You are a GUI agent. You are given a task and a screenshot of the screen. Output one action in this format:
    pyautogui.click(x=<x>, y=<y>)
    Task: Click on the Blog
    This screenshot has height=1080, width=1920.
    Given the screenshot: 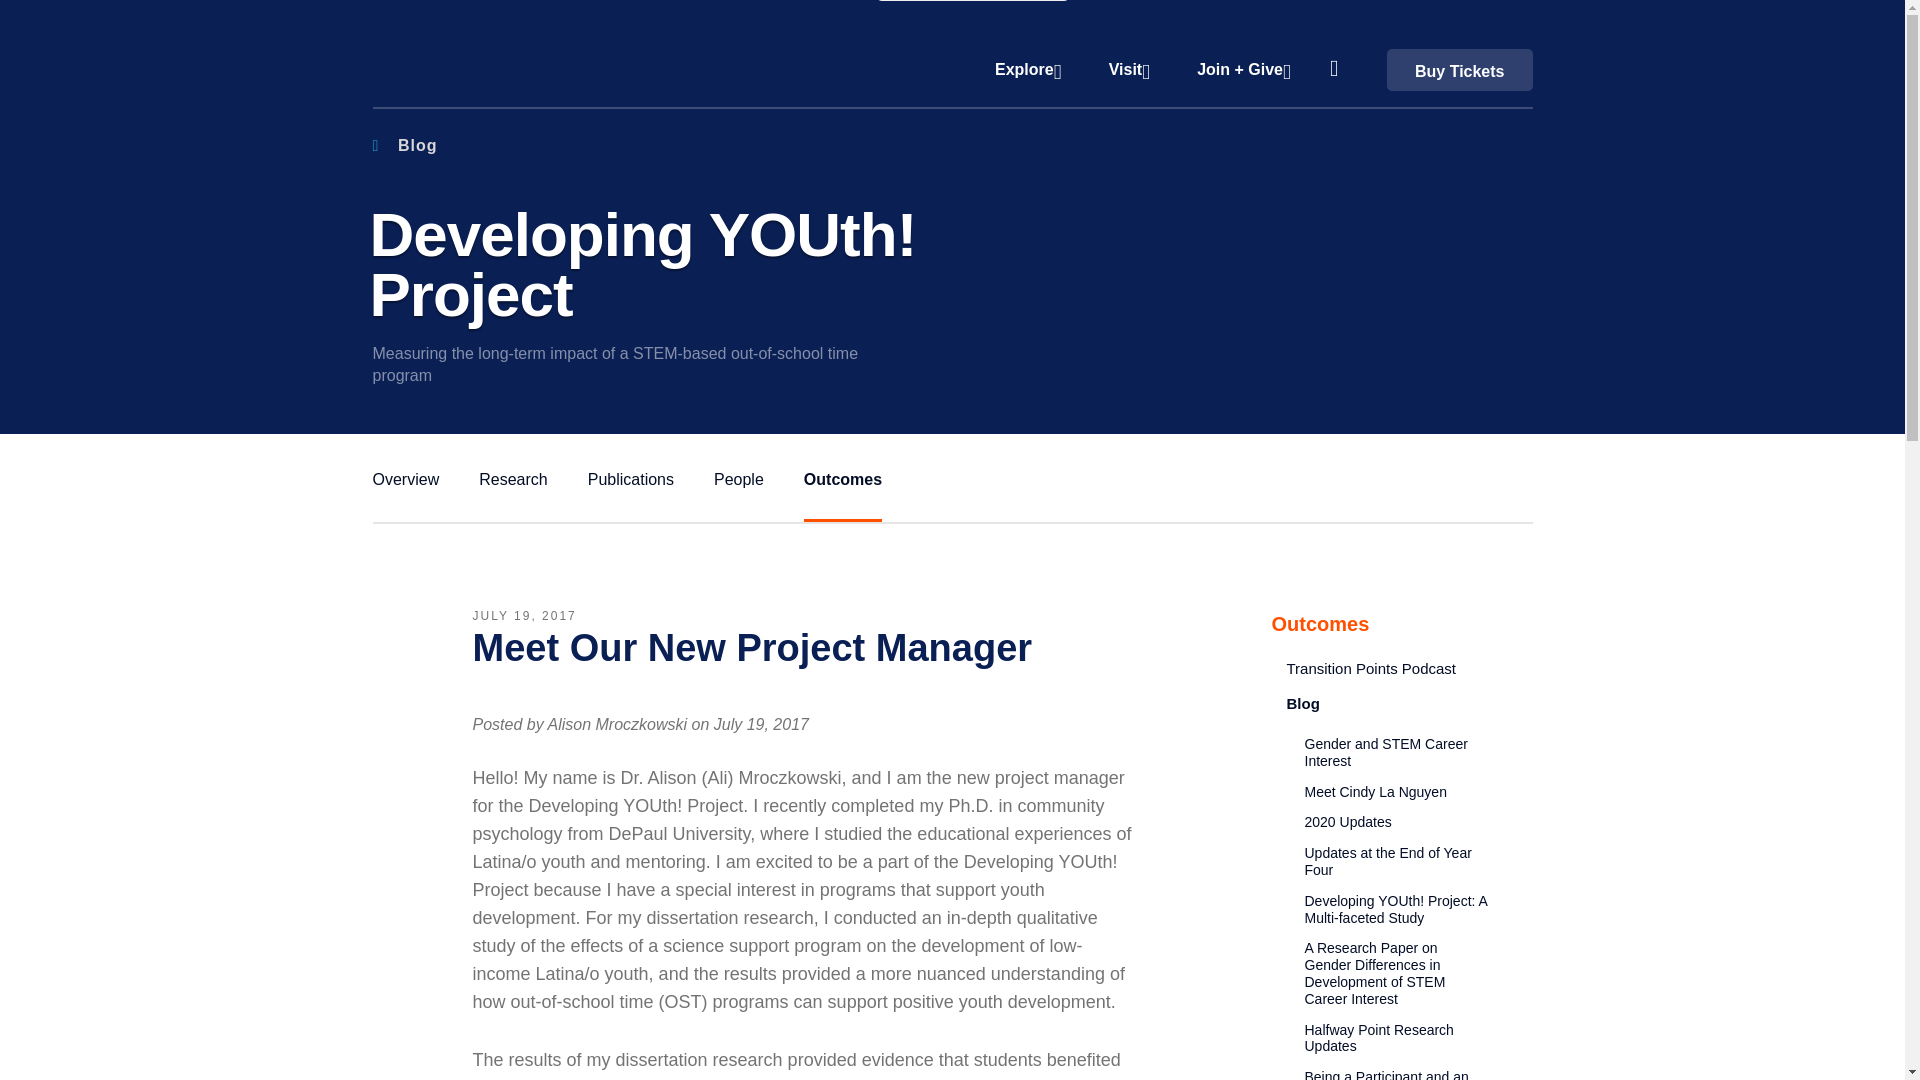 What is the action you would take?
    pyautogui.click(x=512, y=475)
    